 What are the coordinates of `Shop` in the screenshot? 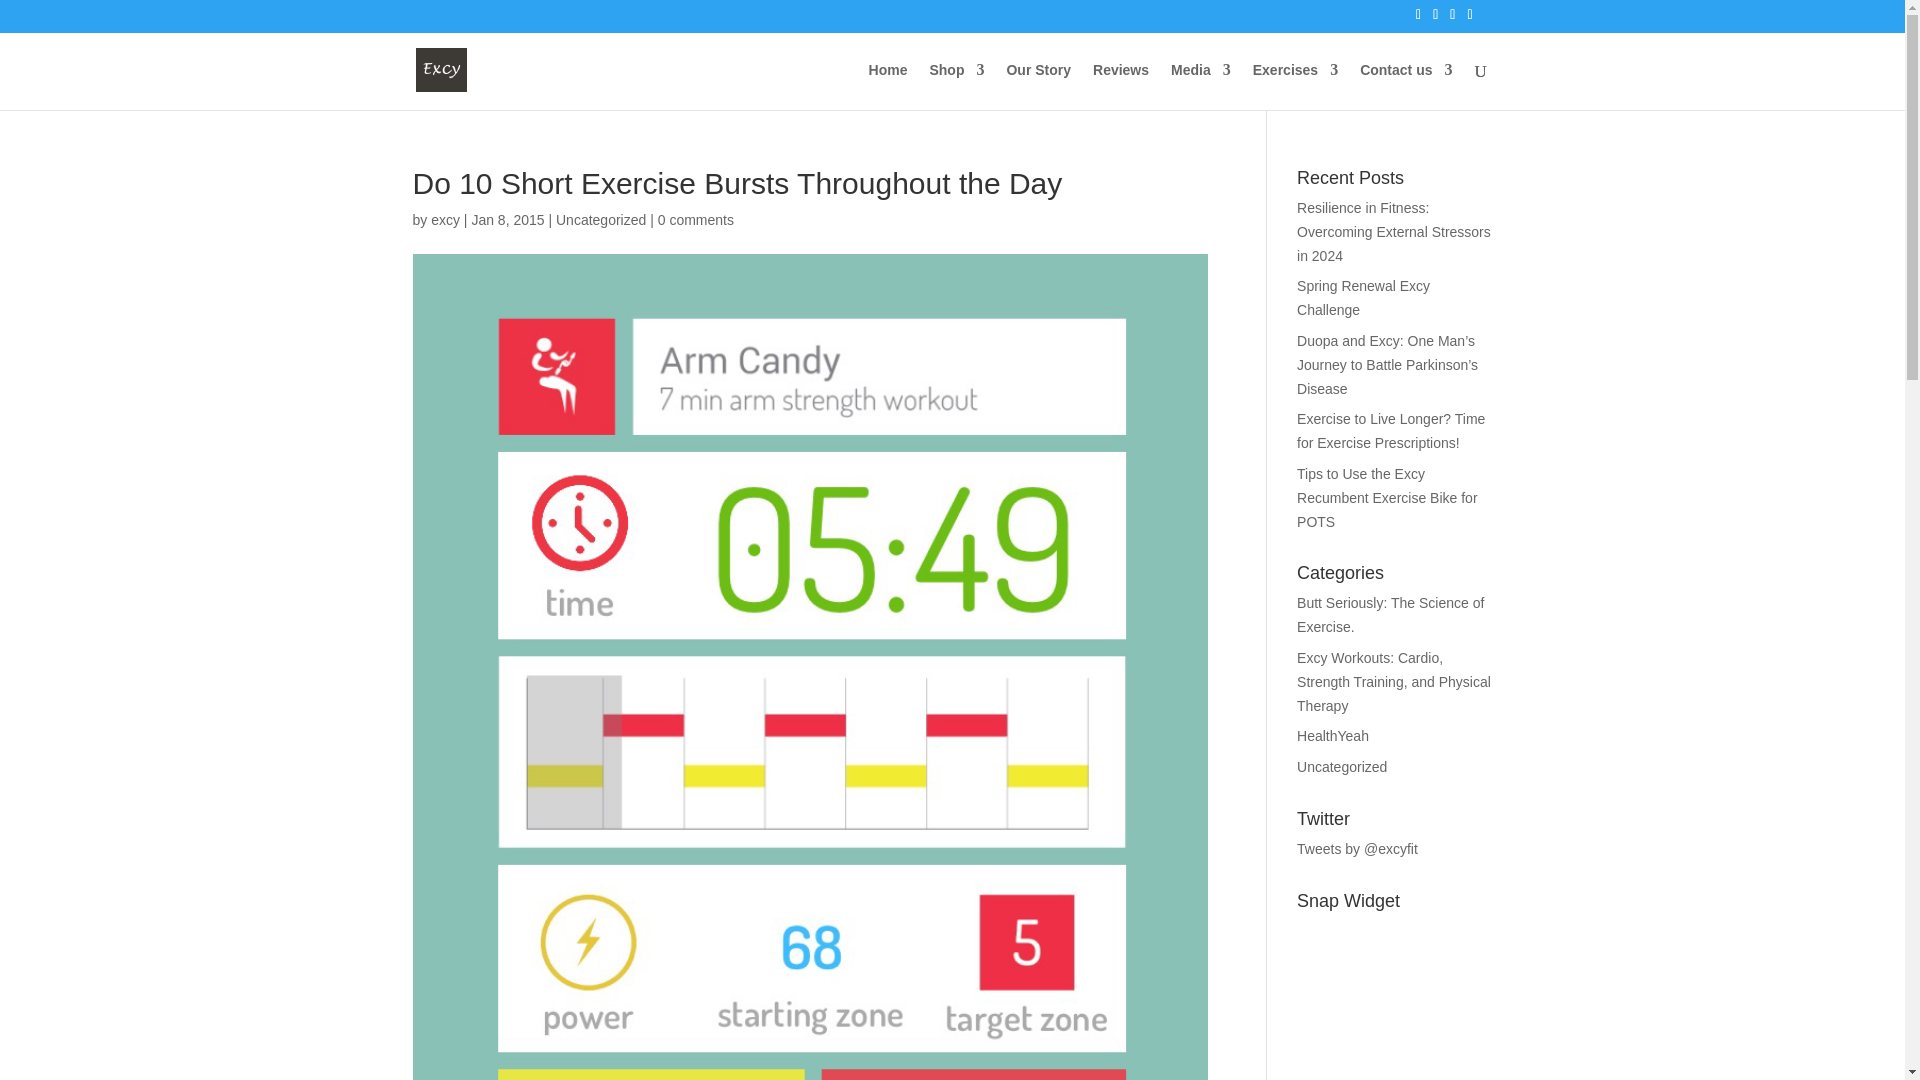 It's located at (956, 86).